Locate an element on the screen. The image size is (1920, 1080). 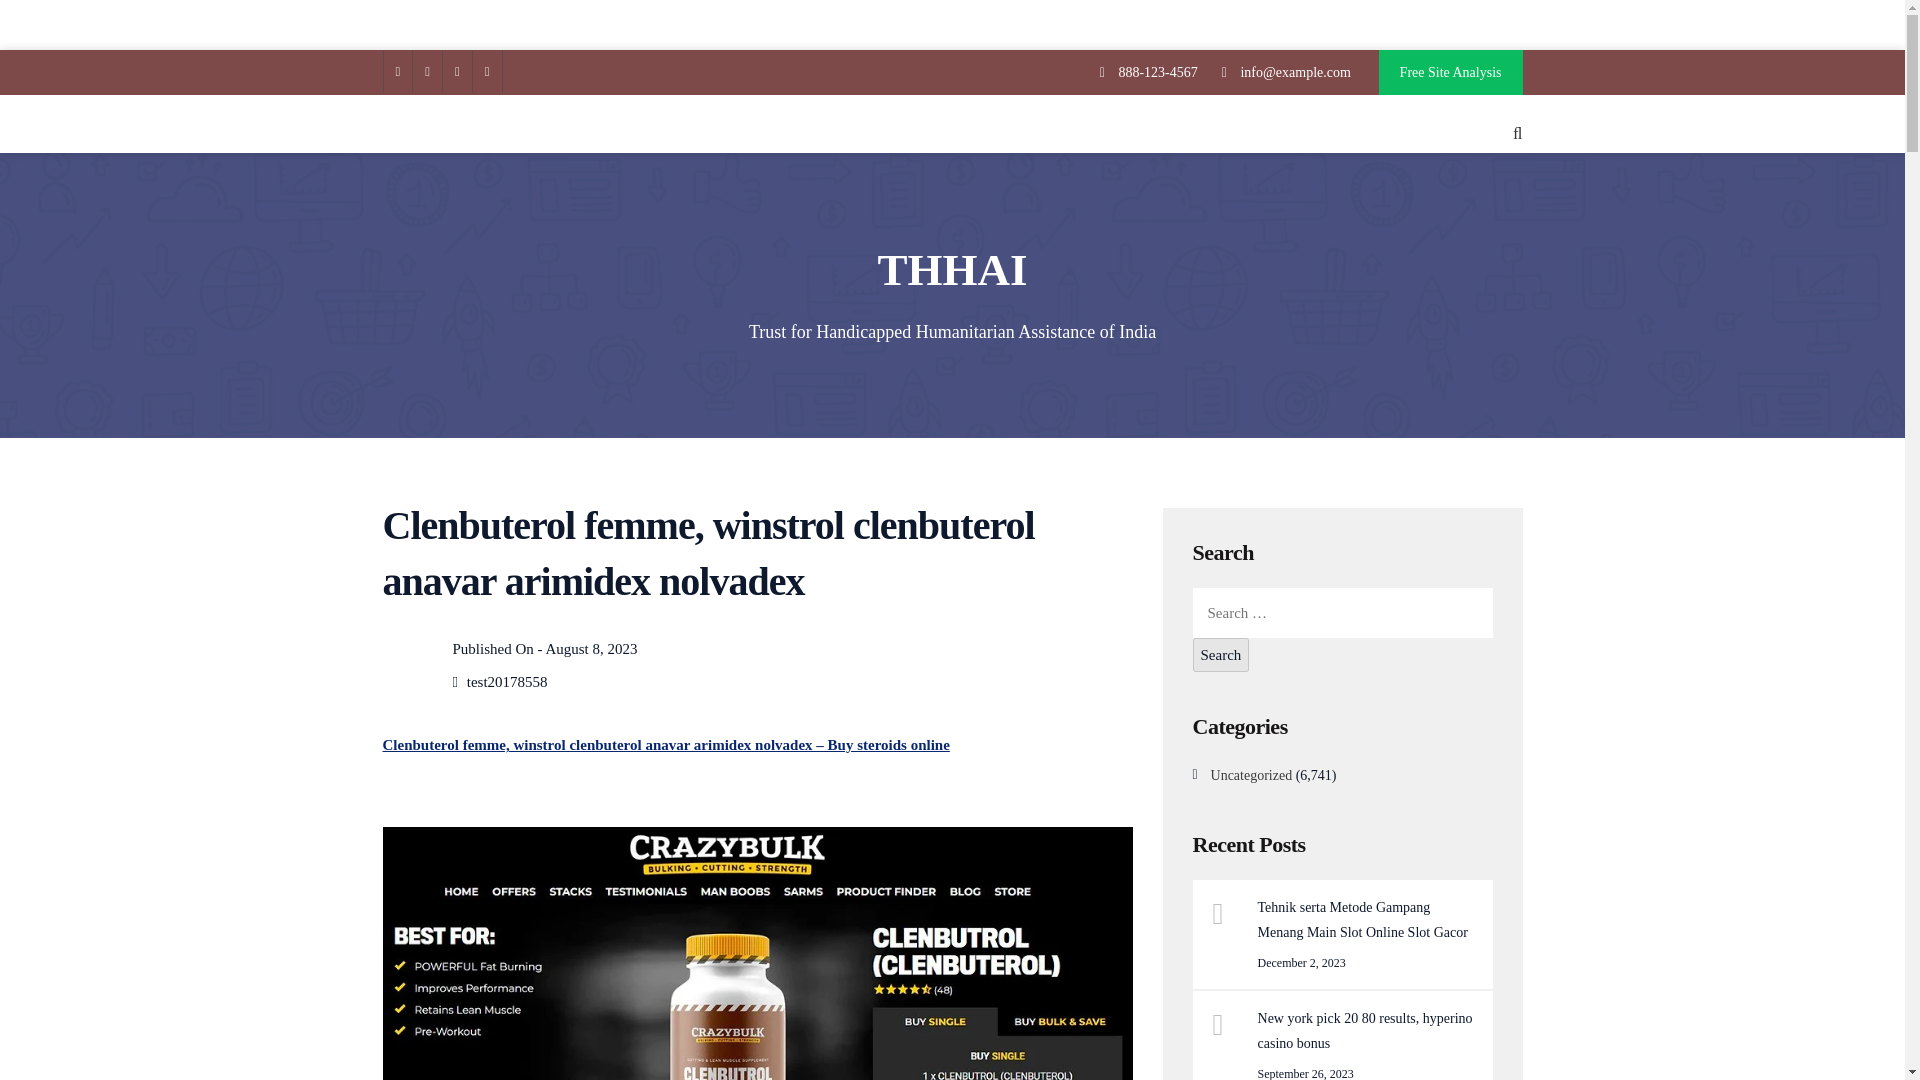
New york pick 20 80 results, hyperino casino bonus is located at coordinates (1368, 1030).